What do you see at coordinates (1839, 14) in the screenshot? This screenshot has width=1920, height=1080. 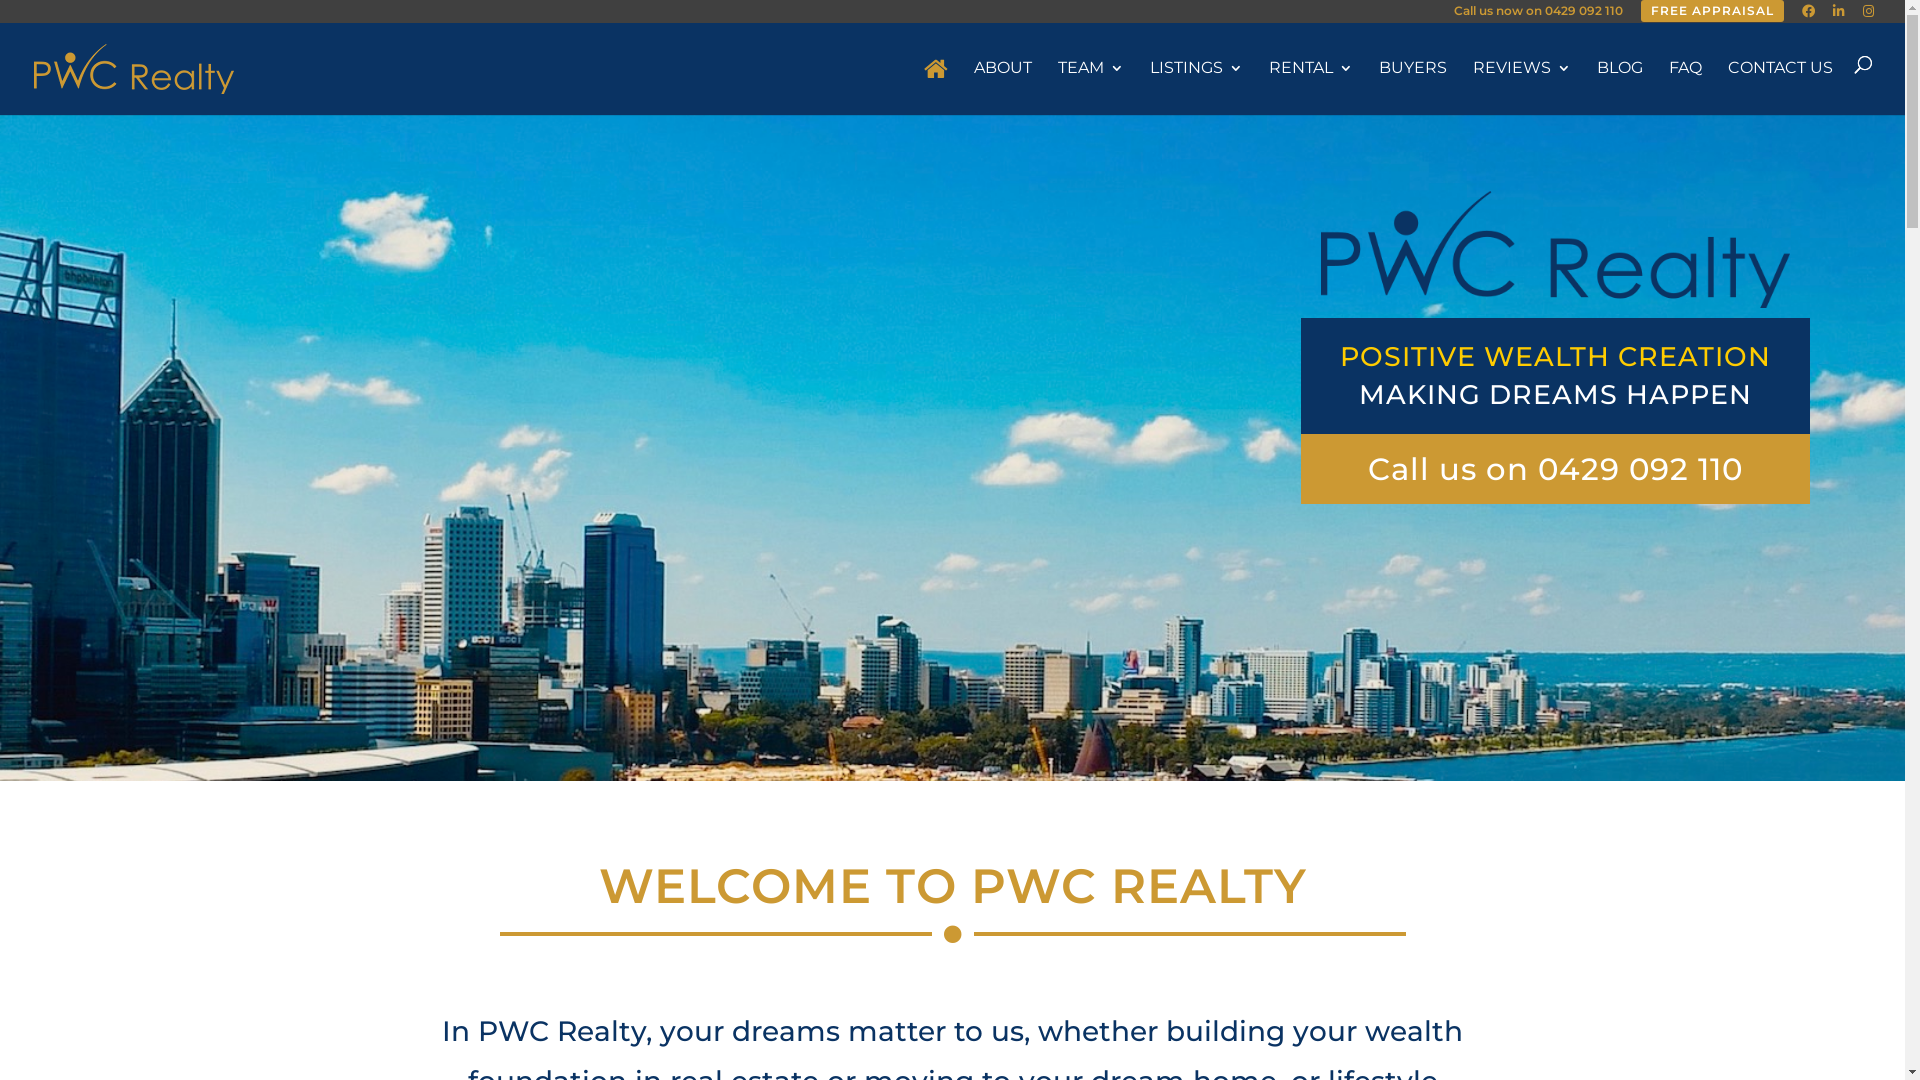 I see `PWC Realty LinkedIn` at bounding box center [1839, 14].